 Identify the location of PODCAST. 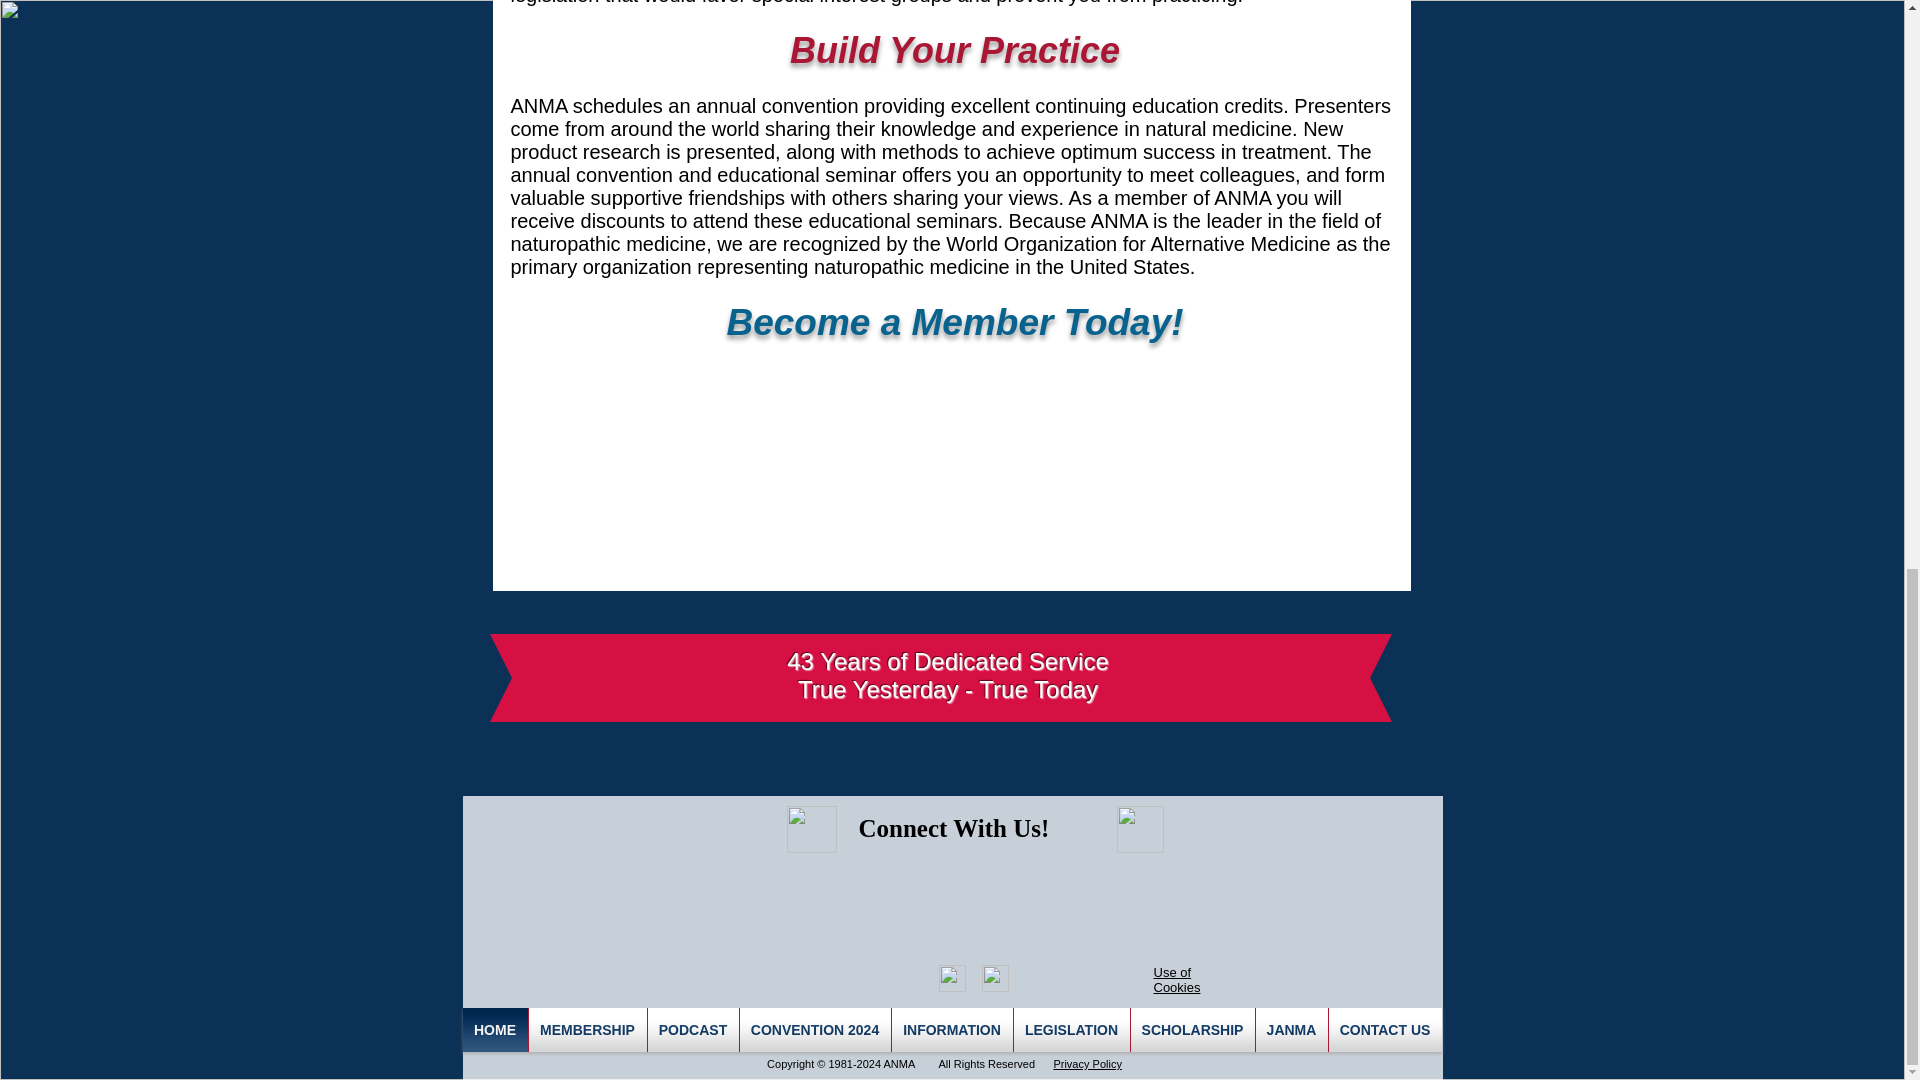
(694, 1029).